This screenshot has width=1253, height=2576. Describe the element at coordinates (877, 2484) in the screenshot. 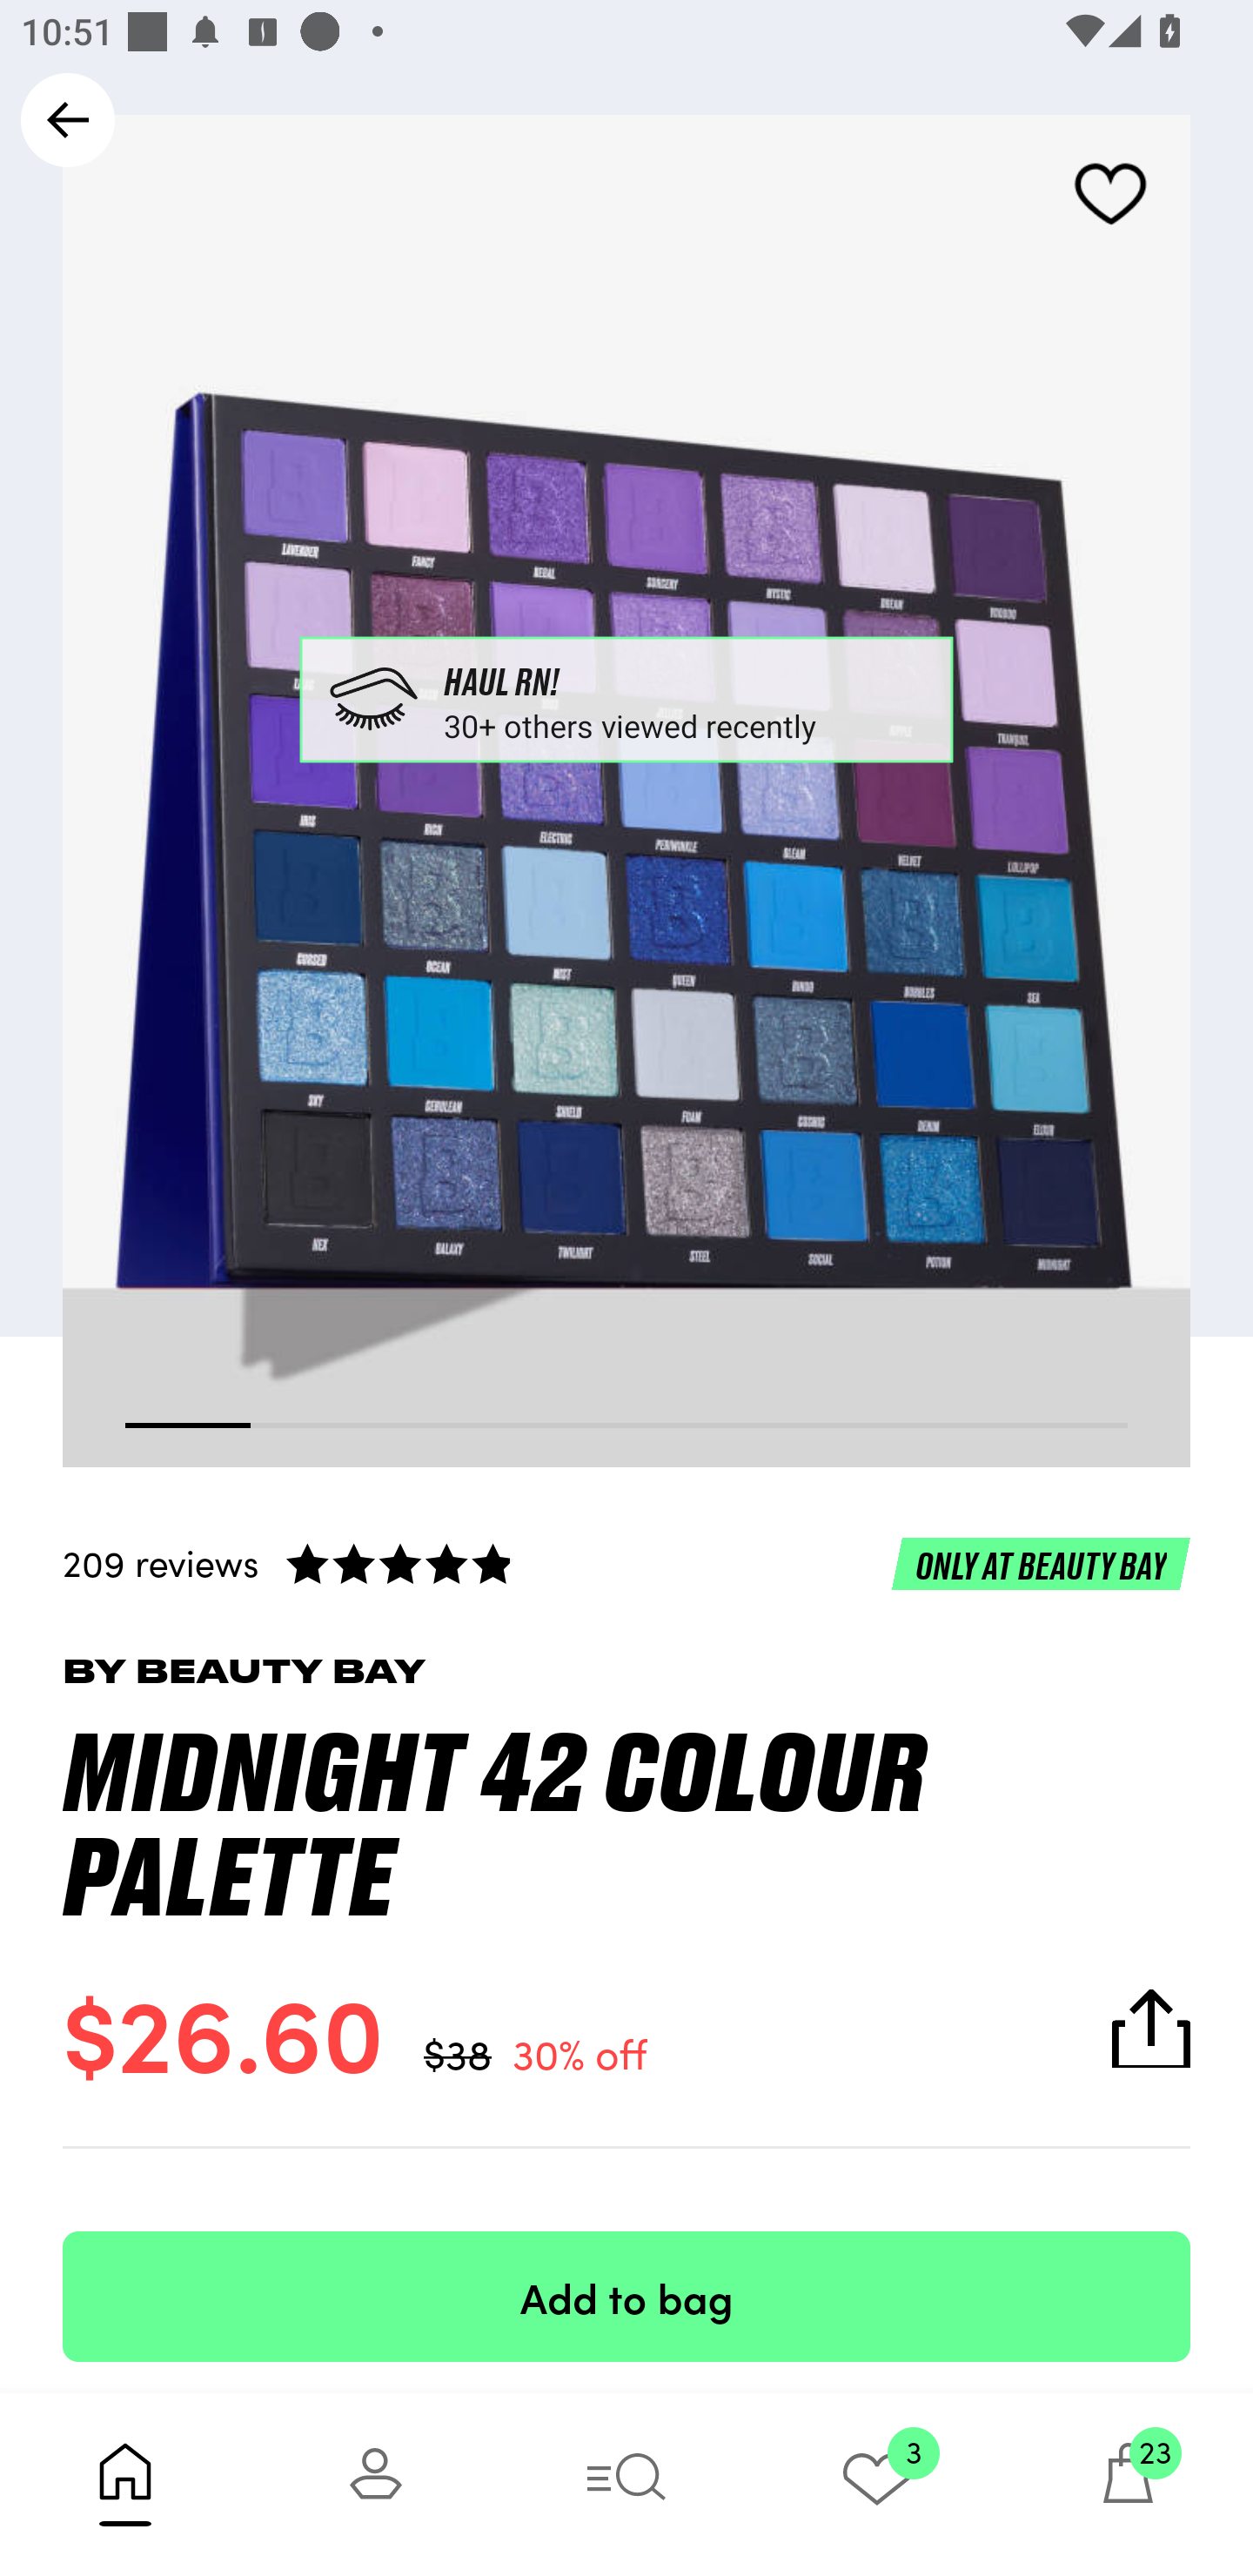

I see `3` at that location.